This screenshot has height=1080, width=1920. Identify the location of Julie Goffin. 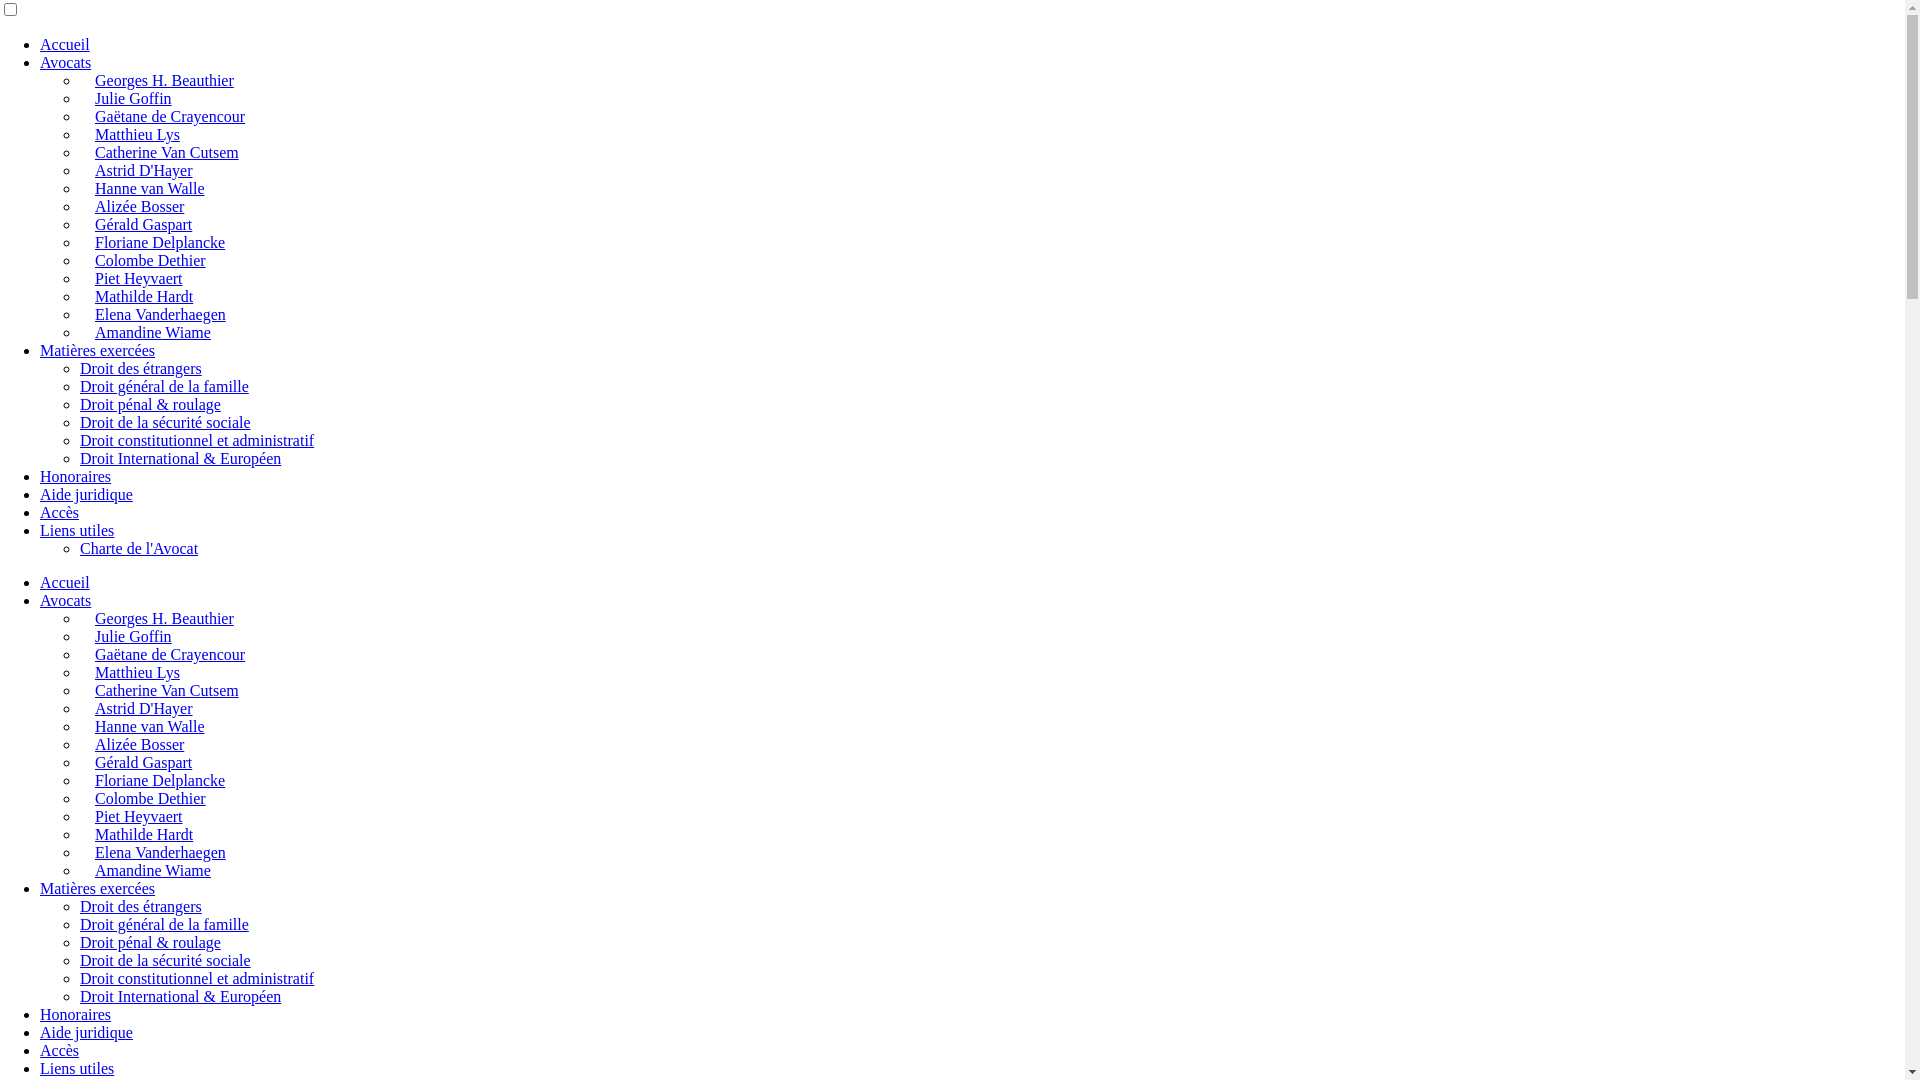
(134, 98).